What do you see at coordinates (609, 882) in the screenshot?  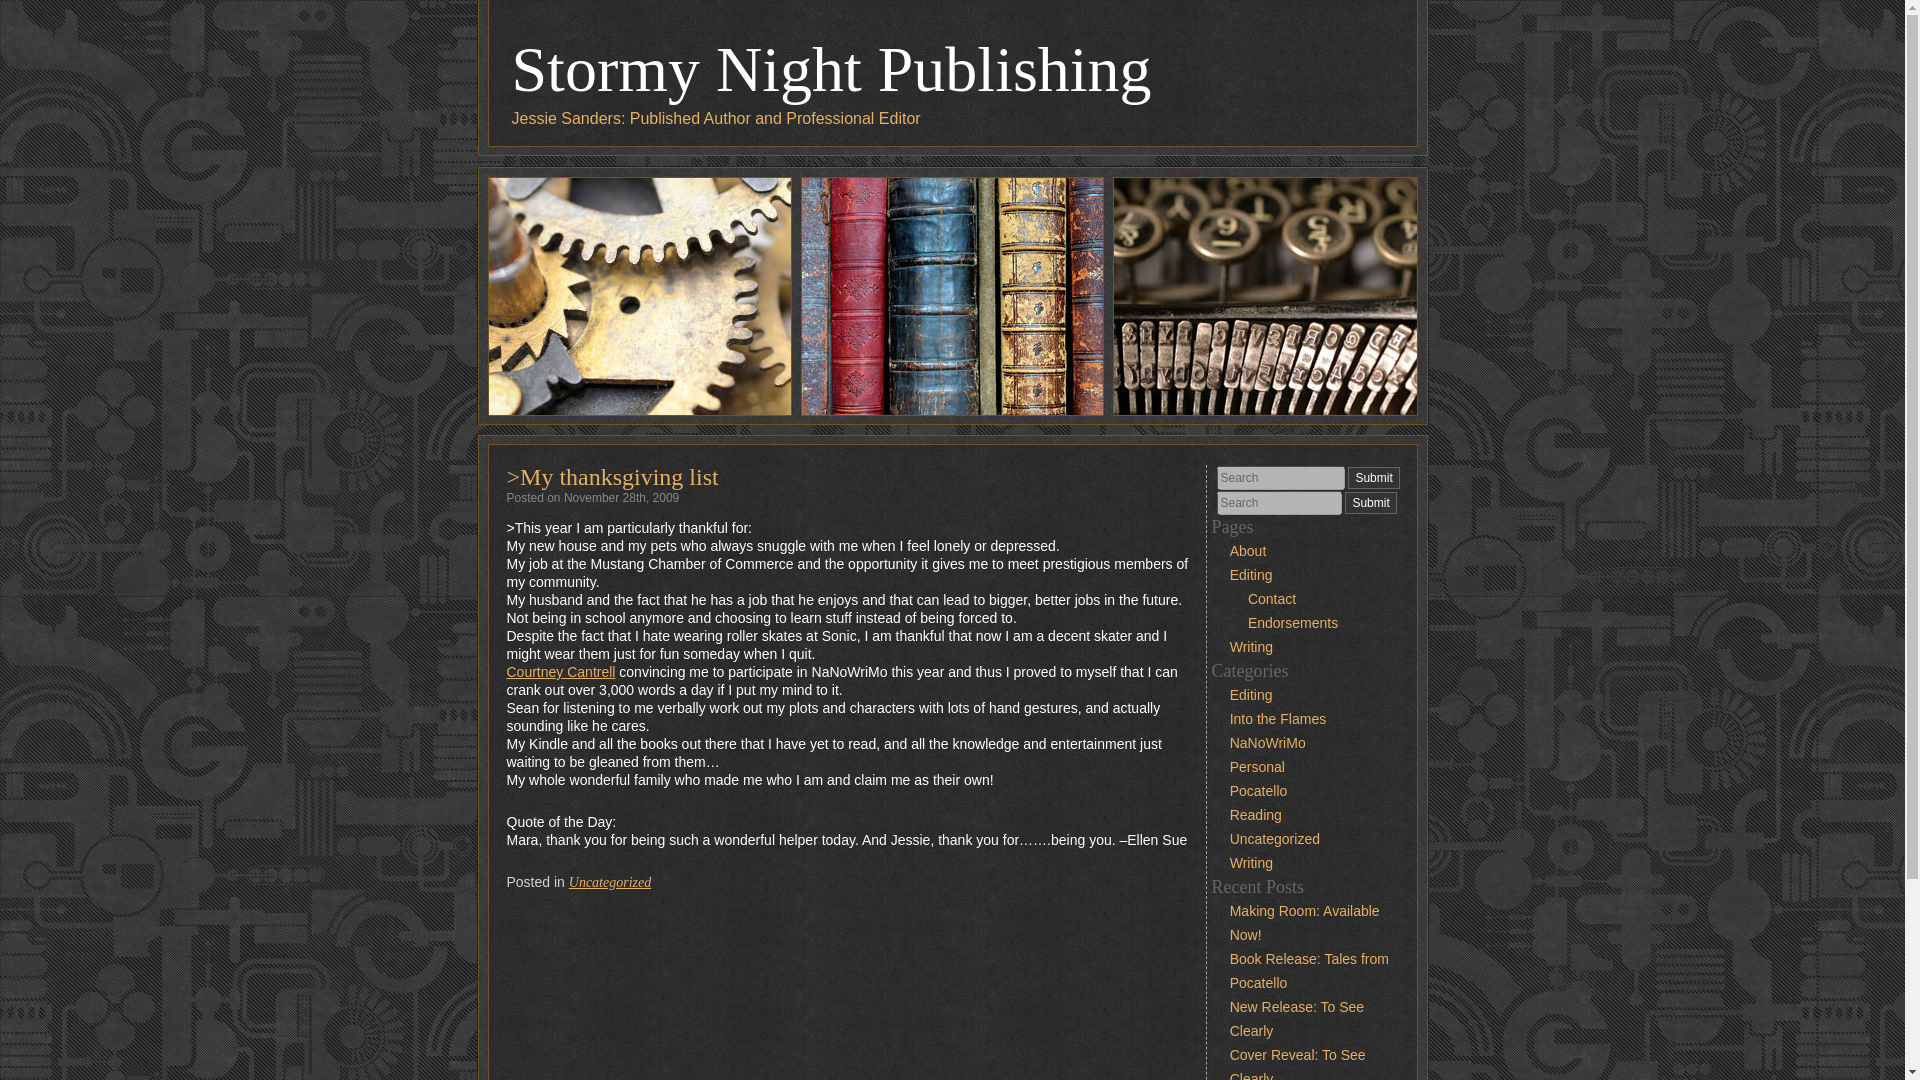 I see `Uncategorized` at bounding box center [609, 882].